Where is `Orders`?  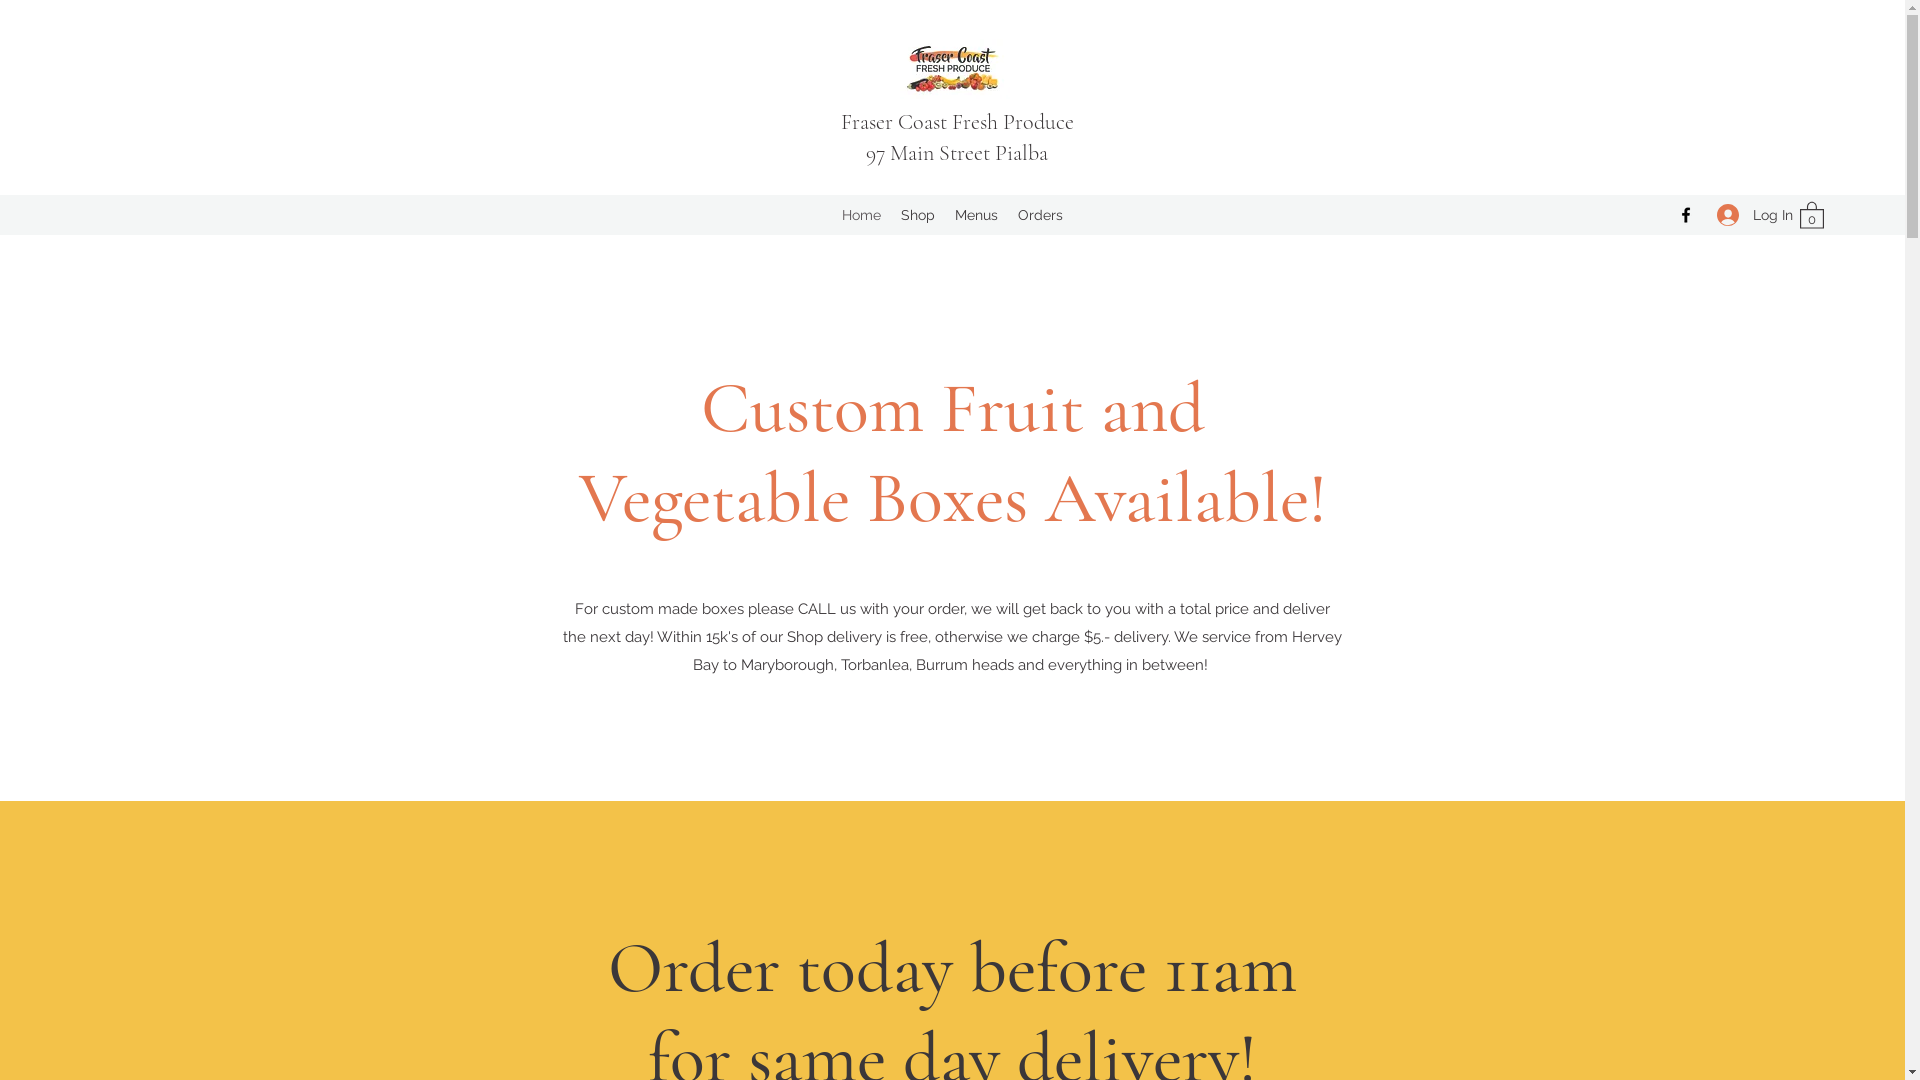
Orders is located at coordinates (1040, 215).